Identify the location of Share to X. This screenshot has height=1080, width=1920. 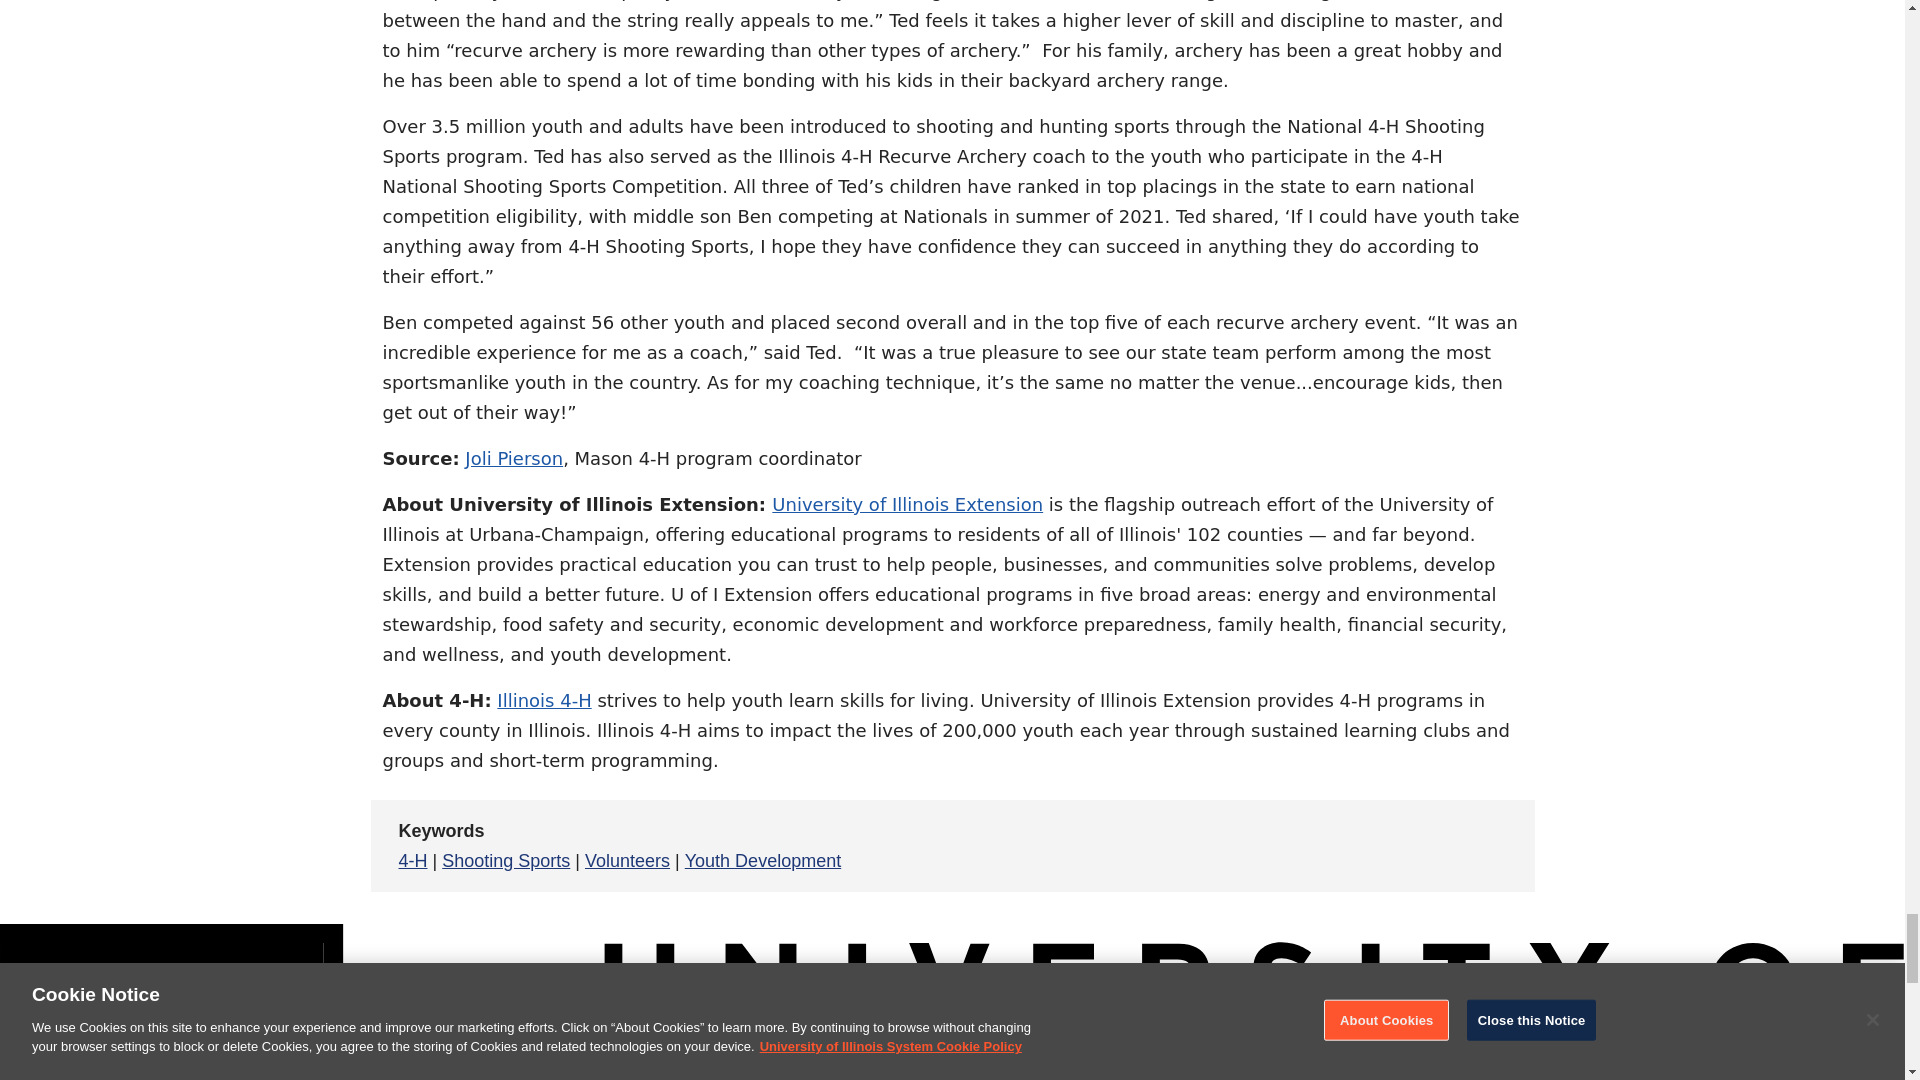
(1354, 846).